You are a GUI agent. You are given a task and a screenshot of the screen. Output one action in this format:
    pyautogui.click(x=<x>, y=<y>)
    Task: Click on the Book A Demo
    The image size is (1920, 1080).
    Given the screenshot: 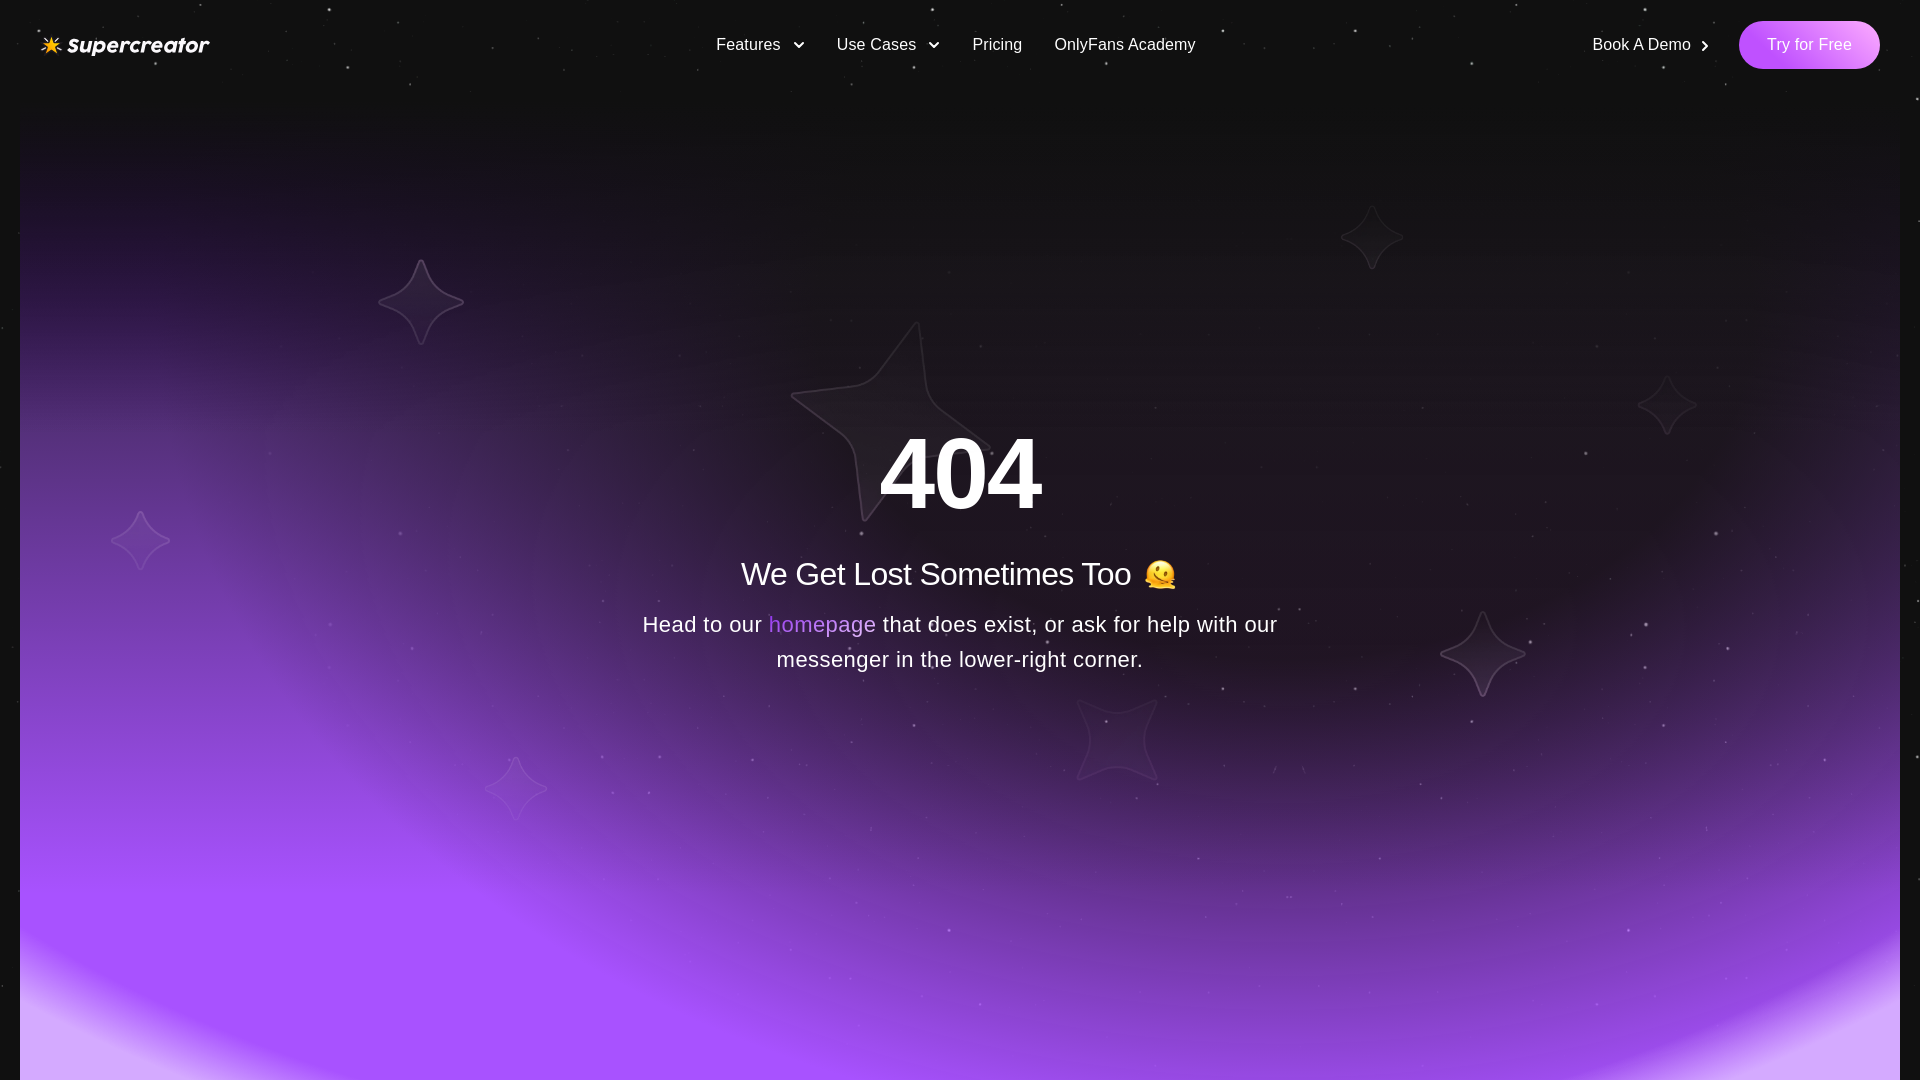 What is the action you would take?
    pyautogui.click(x=1652, y=44)
    